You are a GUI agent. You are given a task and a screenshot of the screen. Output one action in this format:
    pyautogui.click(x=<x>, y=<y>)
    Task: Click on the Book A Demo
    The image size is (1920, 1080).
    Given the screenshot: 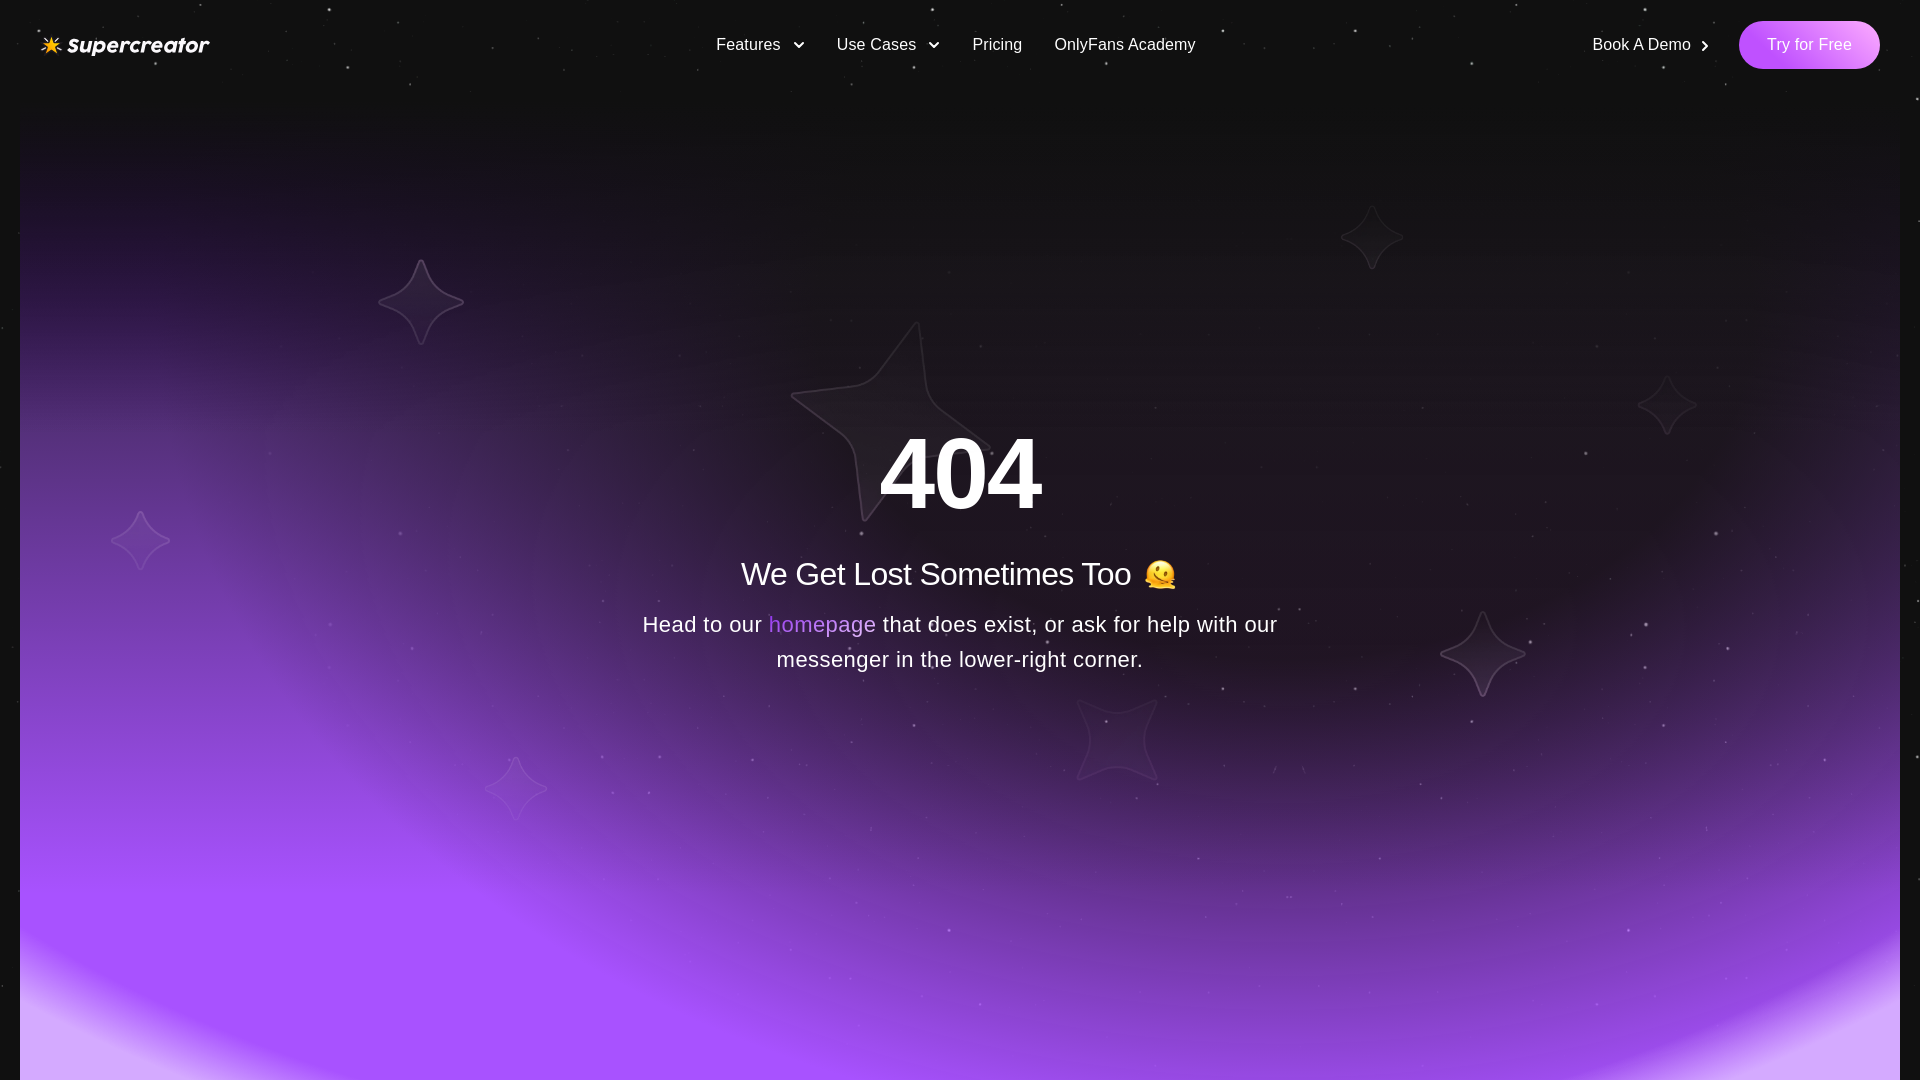 What is the action you would take?
    pyautogui.click(x=1652, y=44)
    